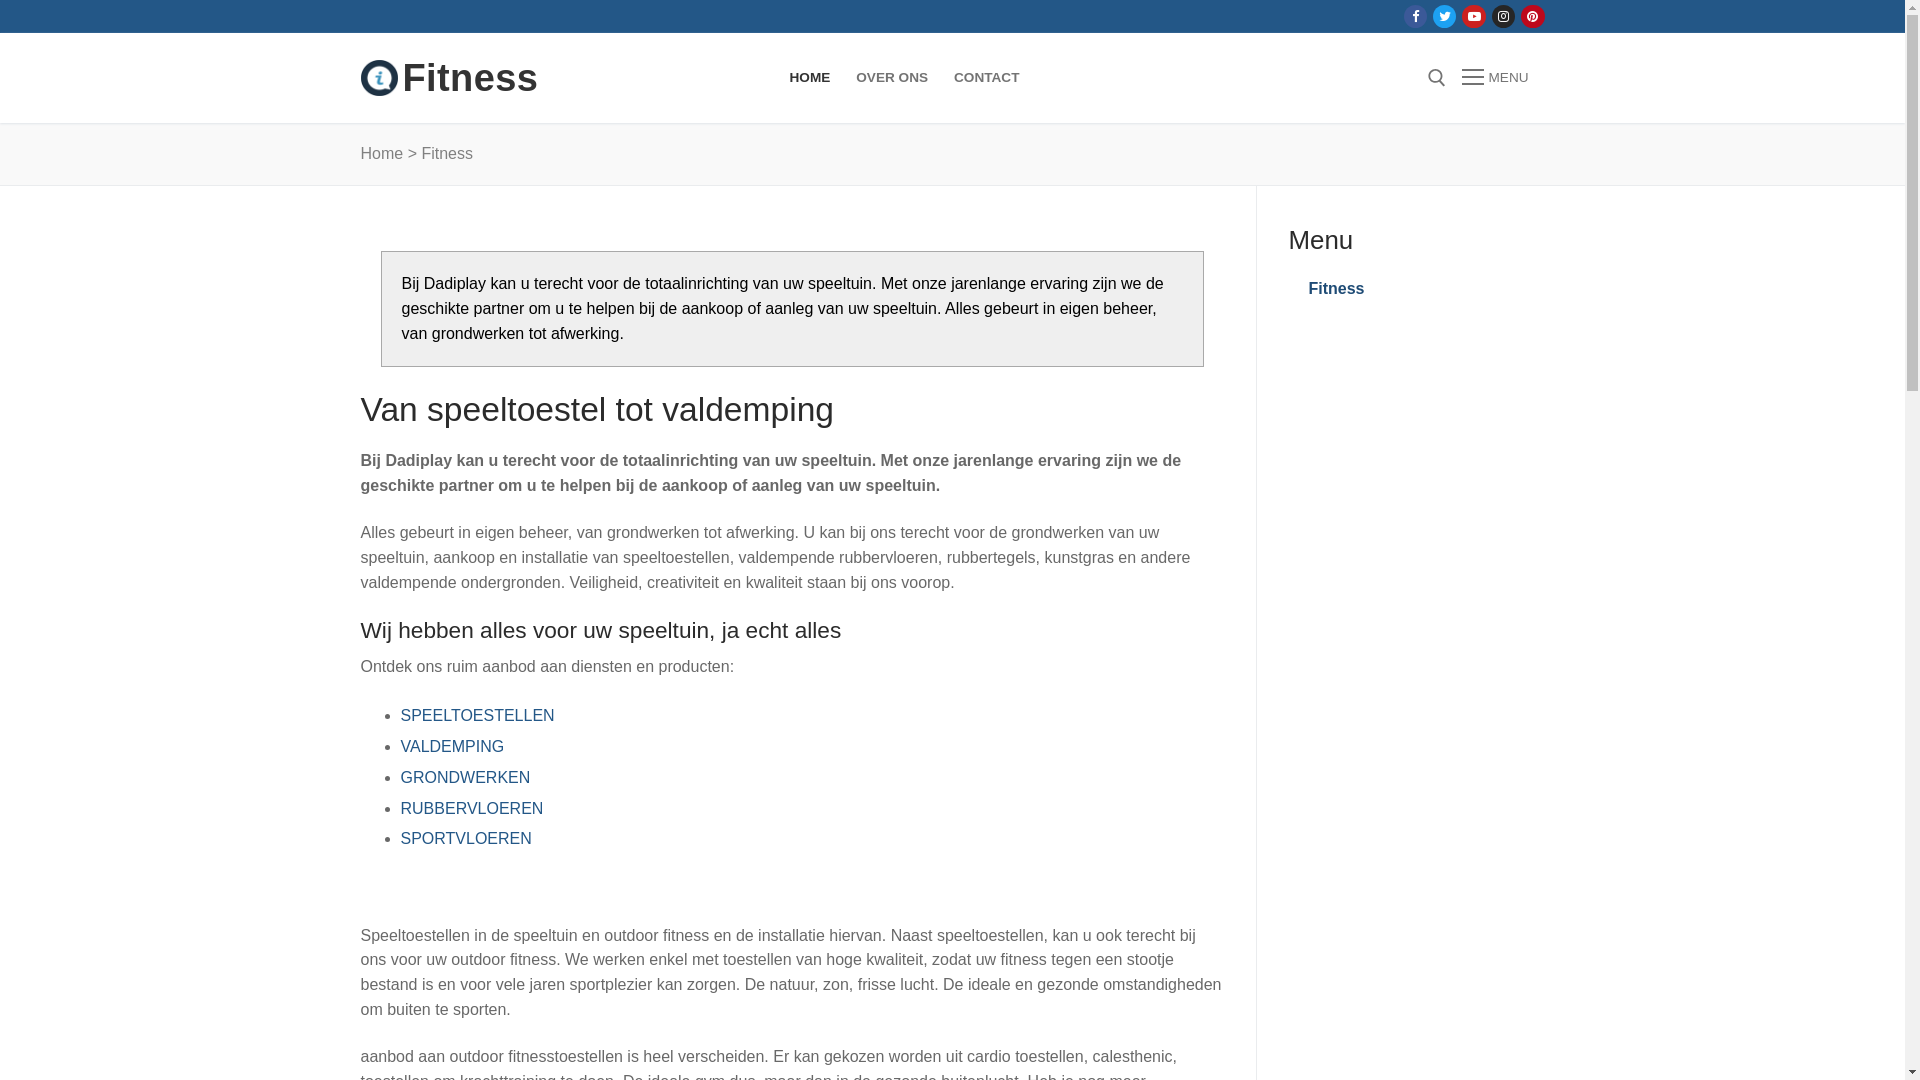 Image resolution: width=1920 pixels, height=1080 pixels. What do you see at coordinates (1474, 16) in the screenshot?
I see `Youtube` at bounding box center [1474, 16].